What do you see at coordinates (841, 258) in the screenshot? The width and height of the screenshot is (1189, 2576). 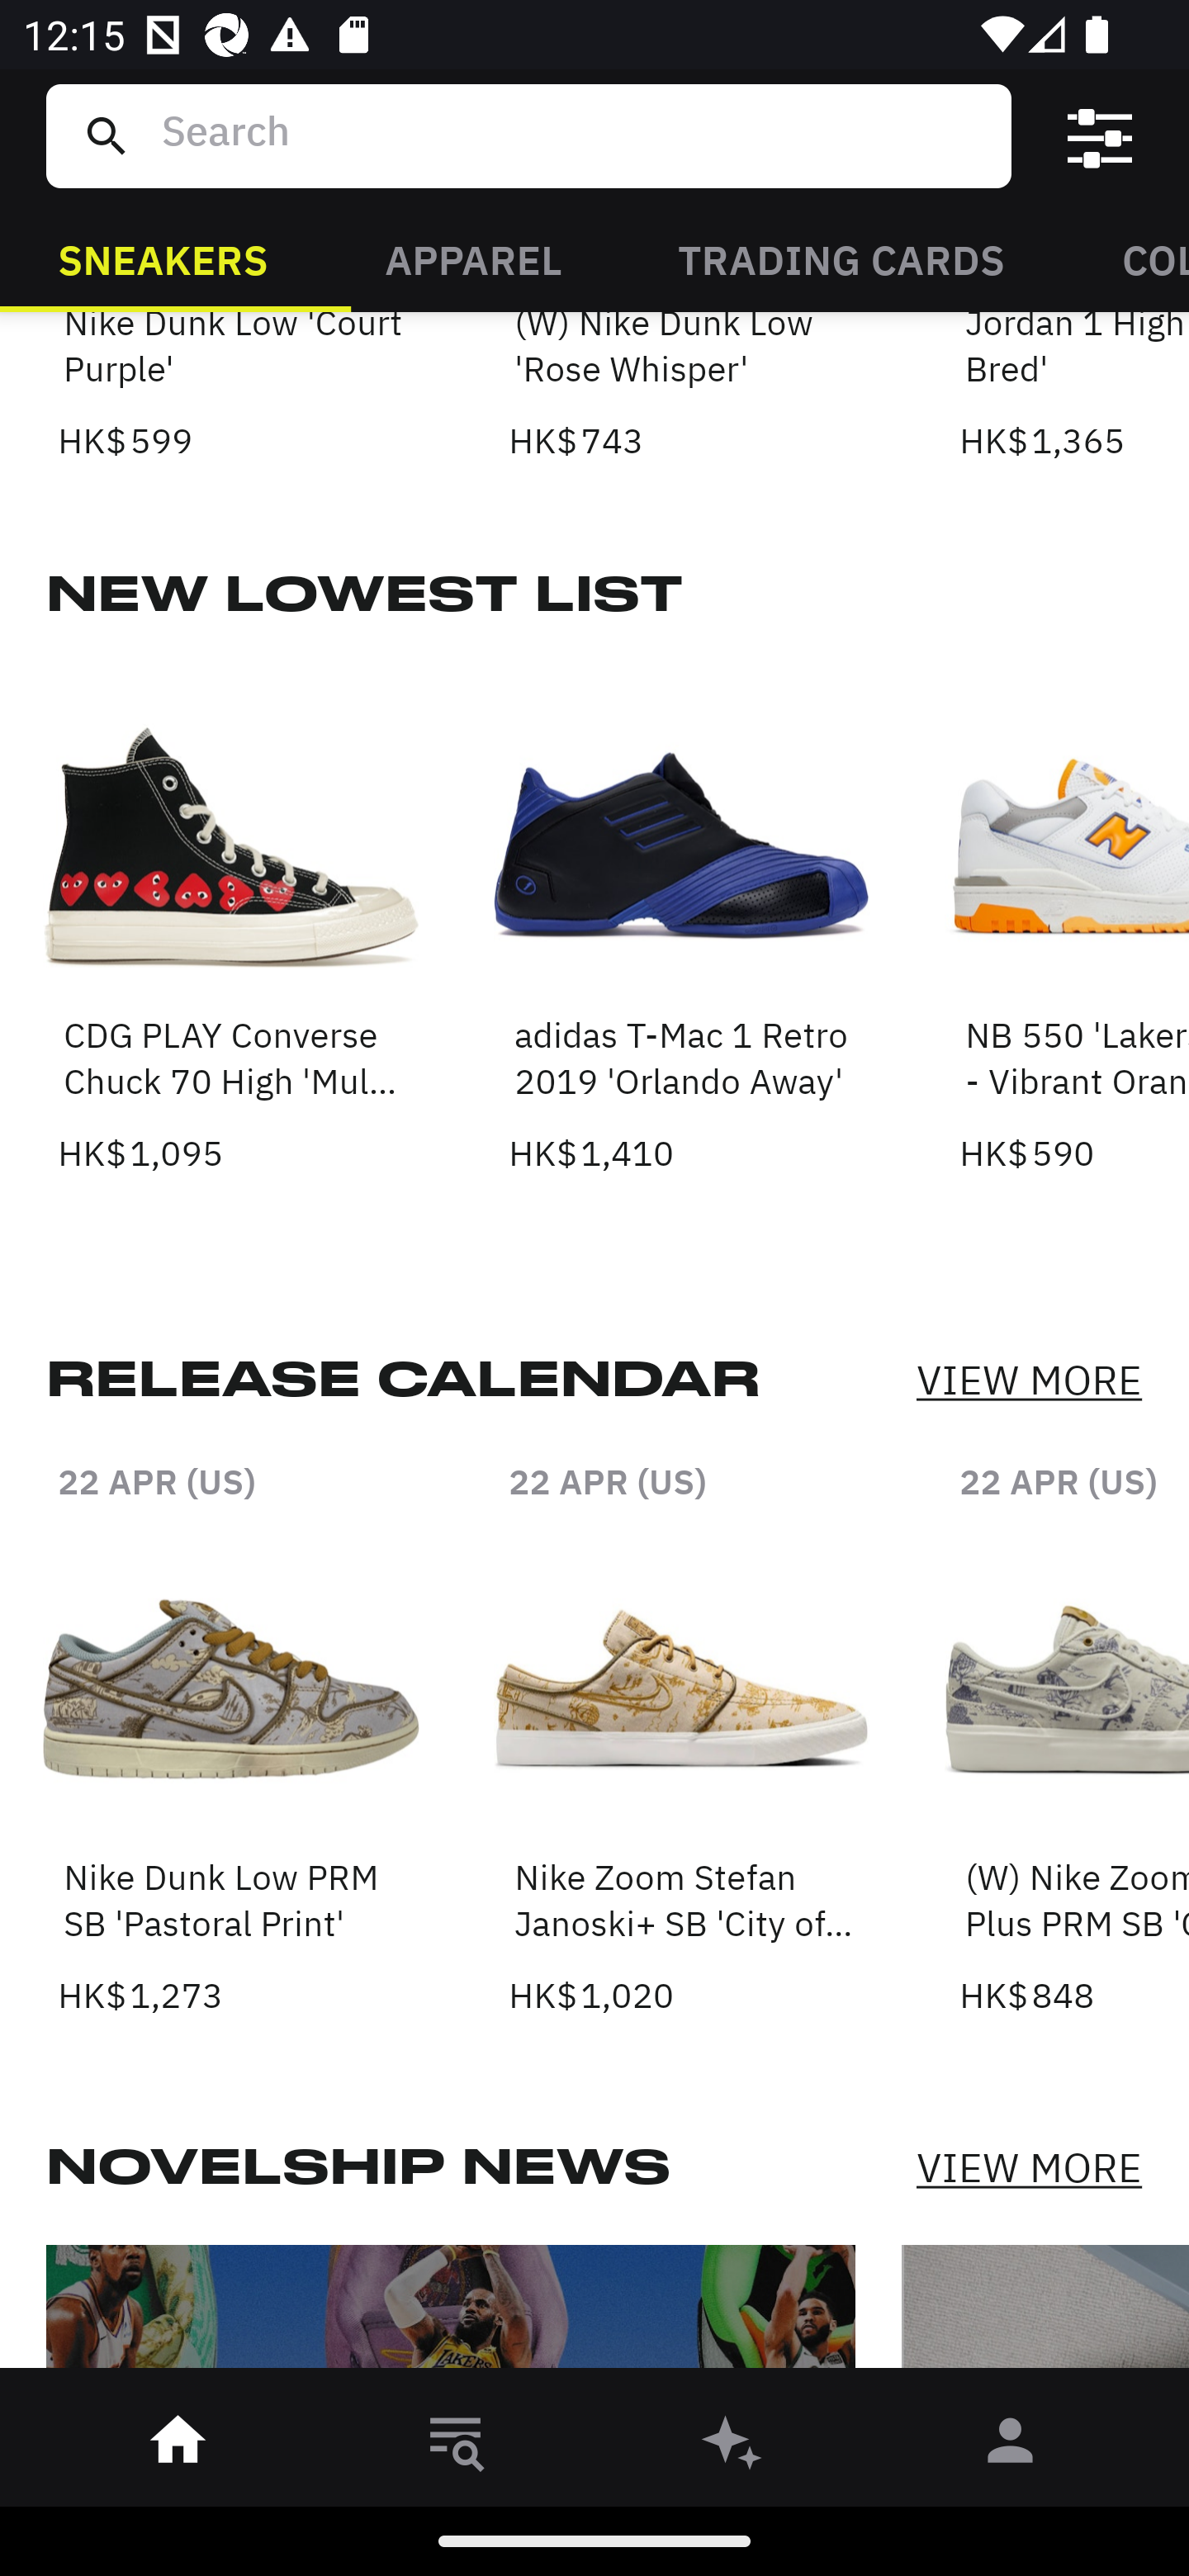 I see `TRADING CARDS` at bounding box center [841, 258].